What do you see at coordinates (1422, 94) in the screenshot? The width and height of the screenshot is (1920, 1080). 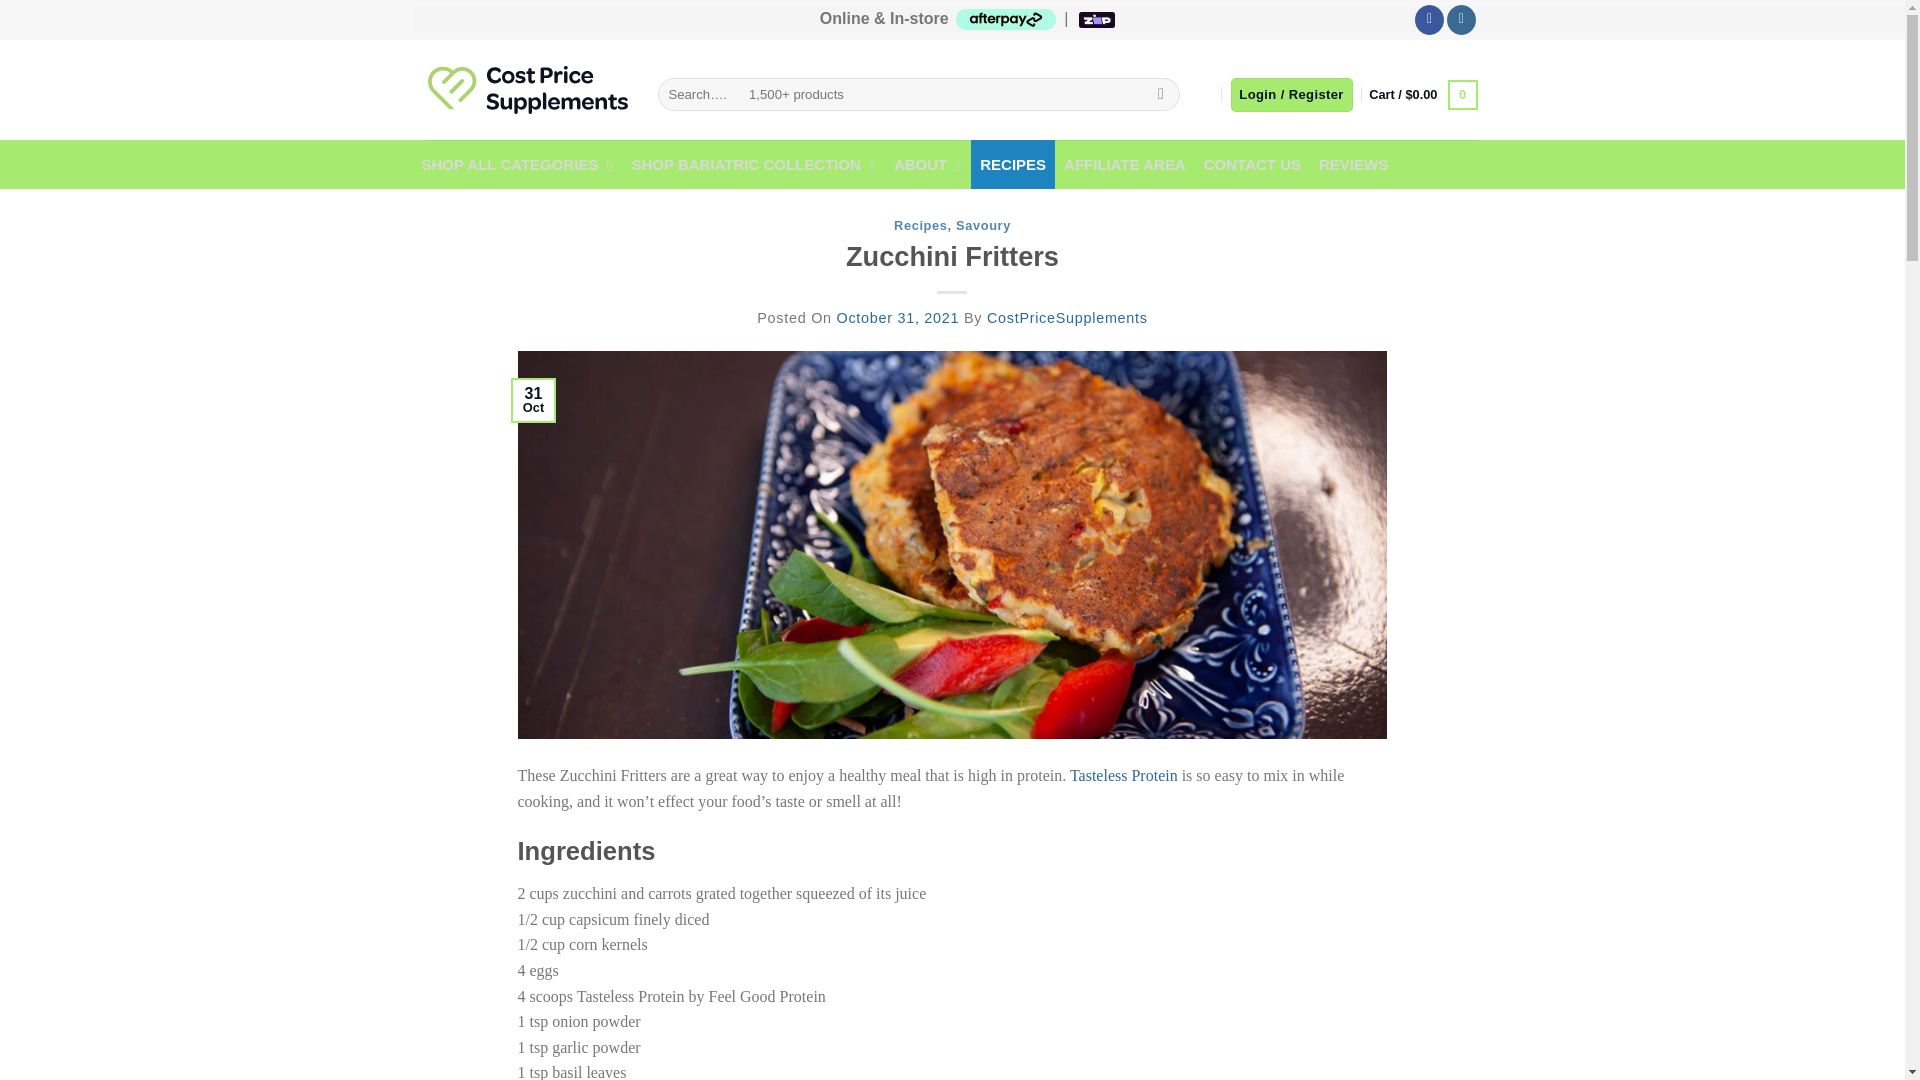 I see `Cart` at bounding box center [1422, 94].